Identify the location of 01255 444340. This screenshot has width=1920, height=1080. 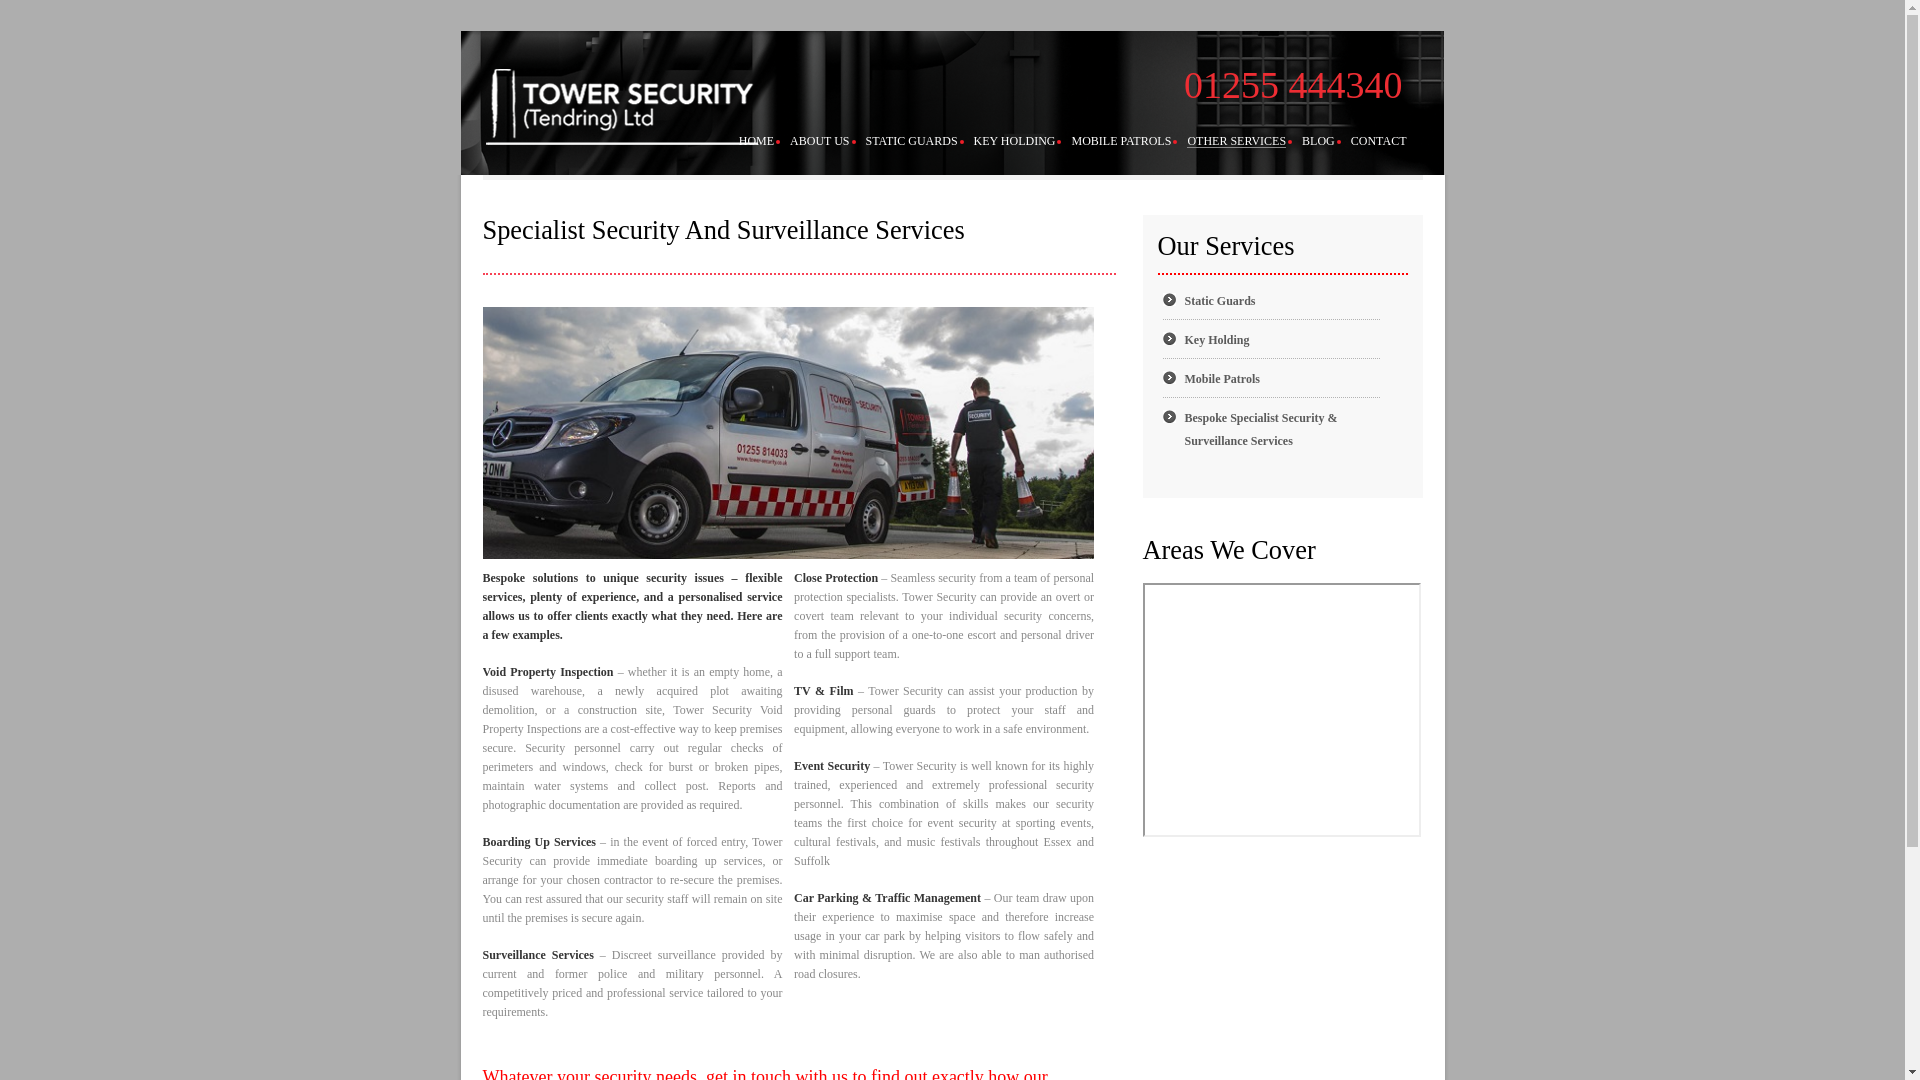
(1294, 84).